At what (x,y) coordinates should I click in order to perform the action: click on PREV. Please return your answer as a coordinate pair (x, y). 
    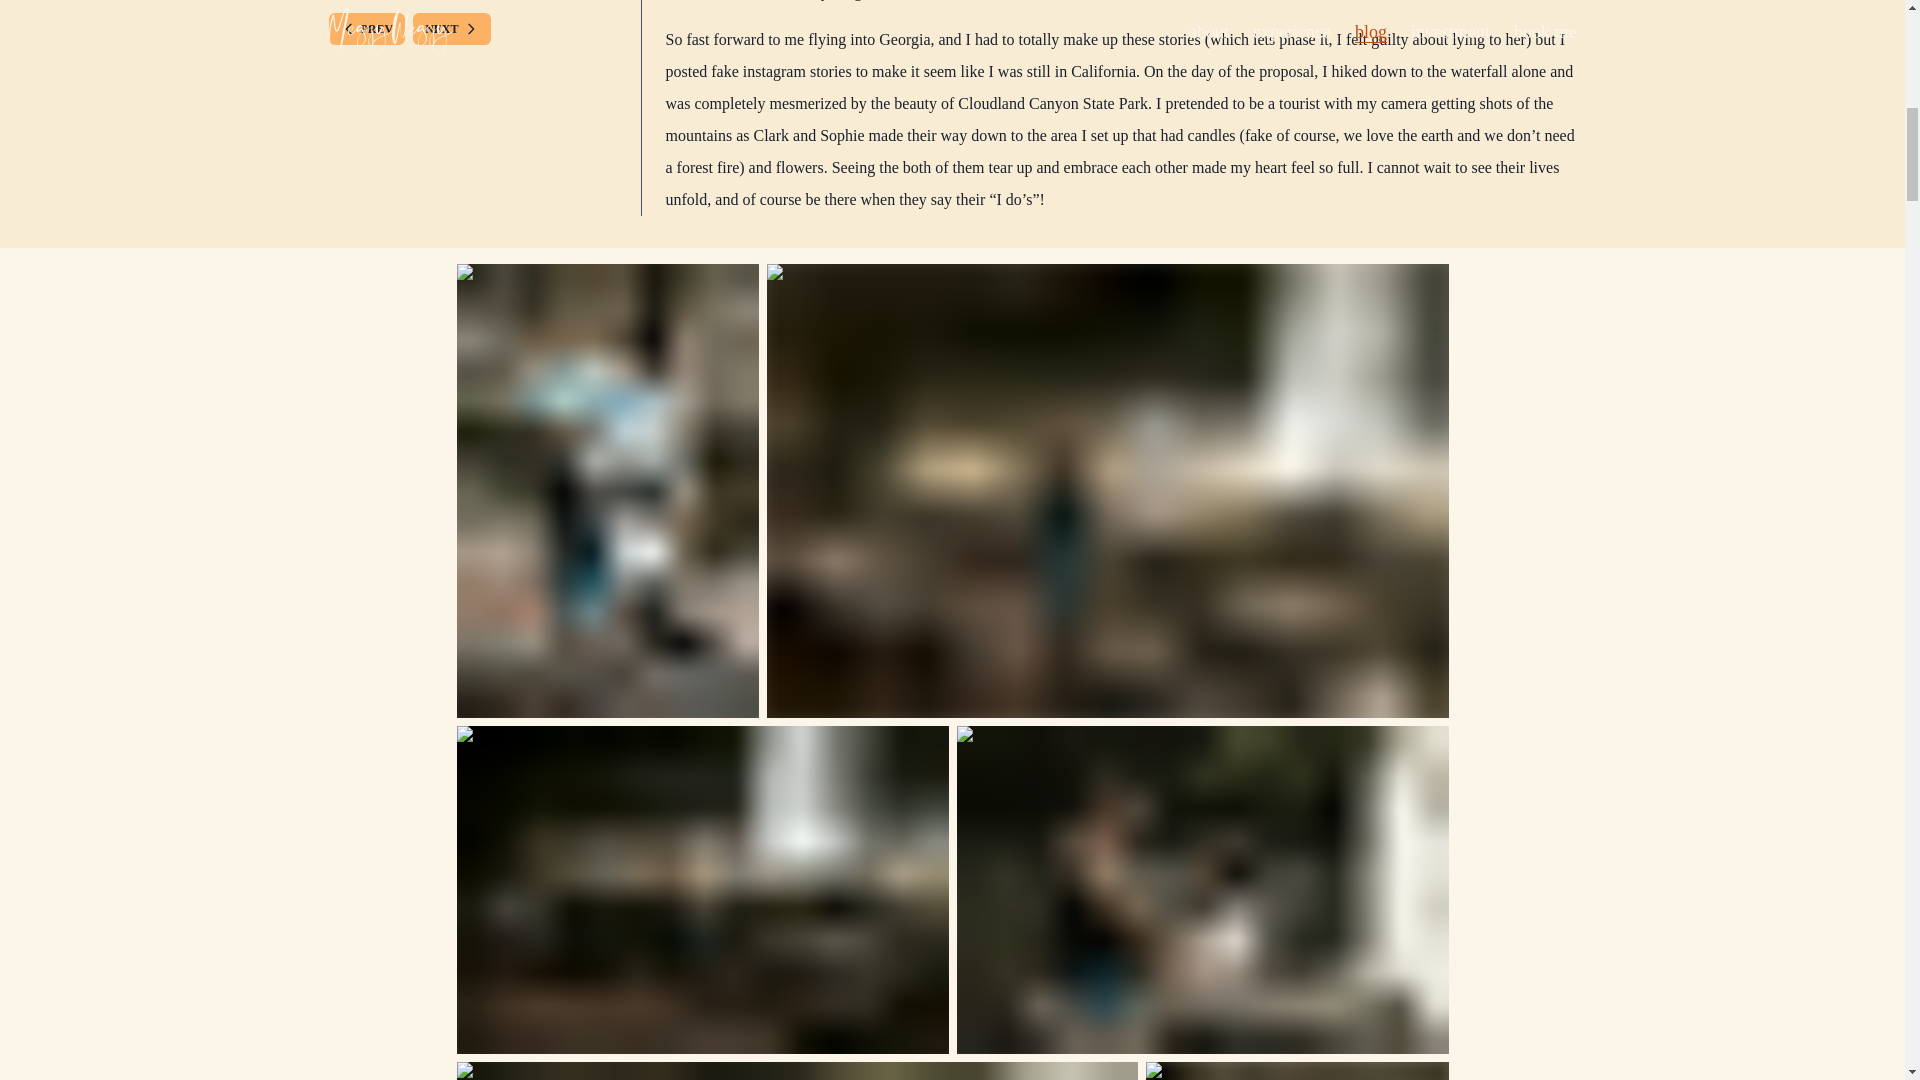
    Looking at the image, I should click on (366, 28).